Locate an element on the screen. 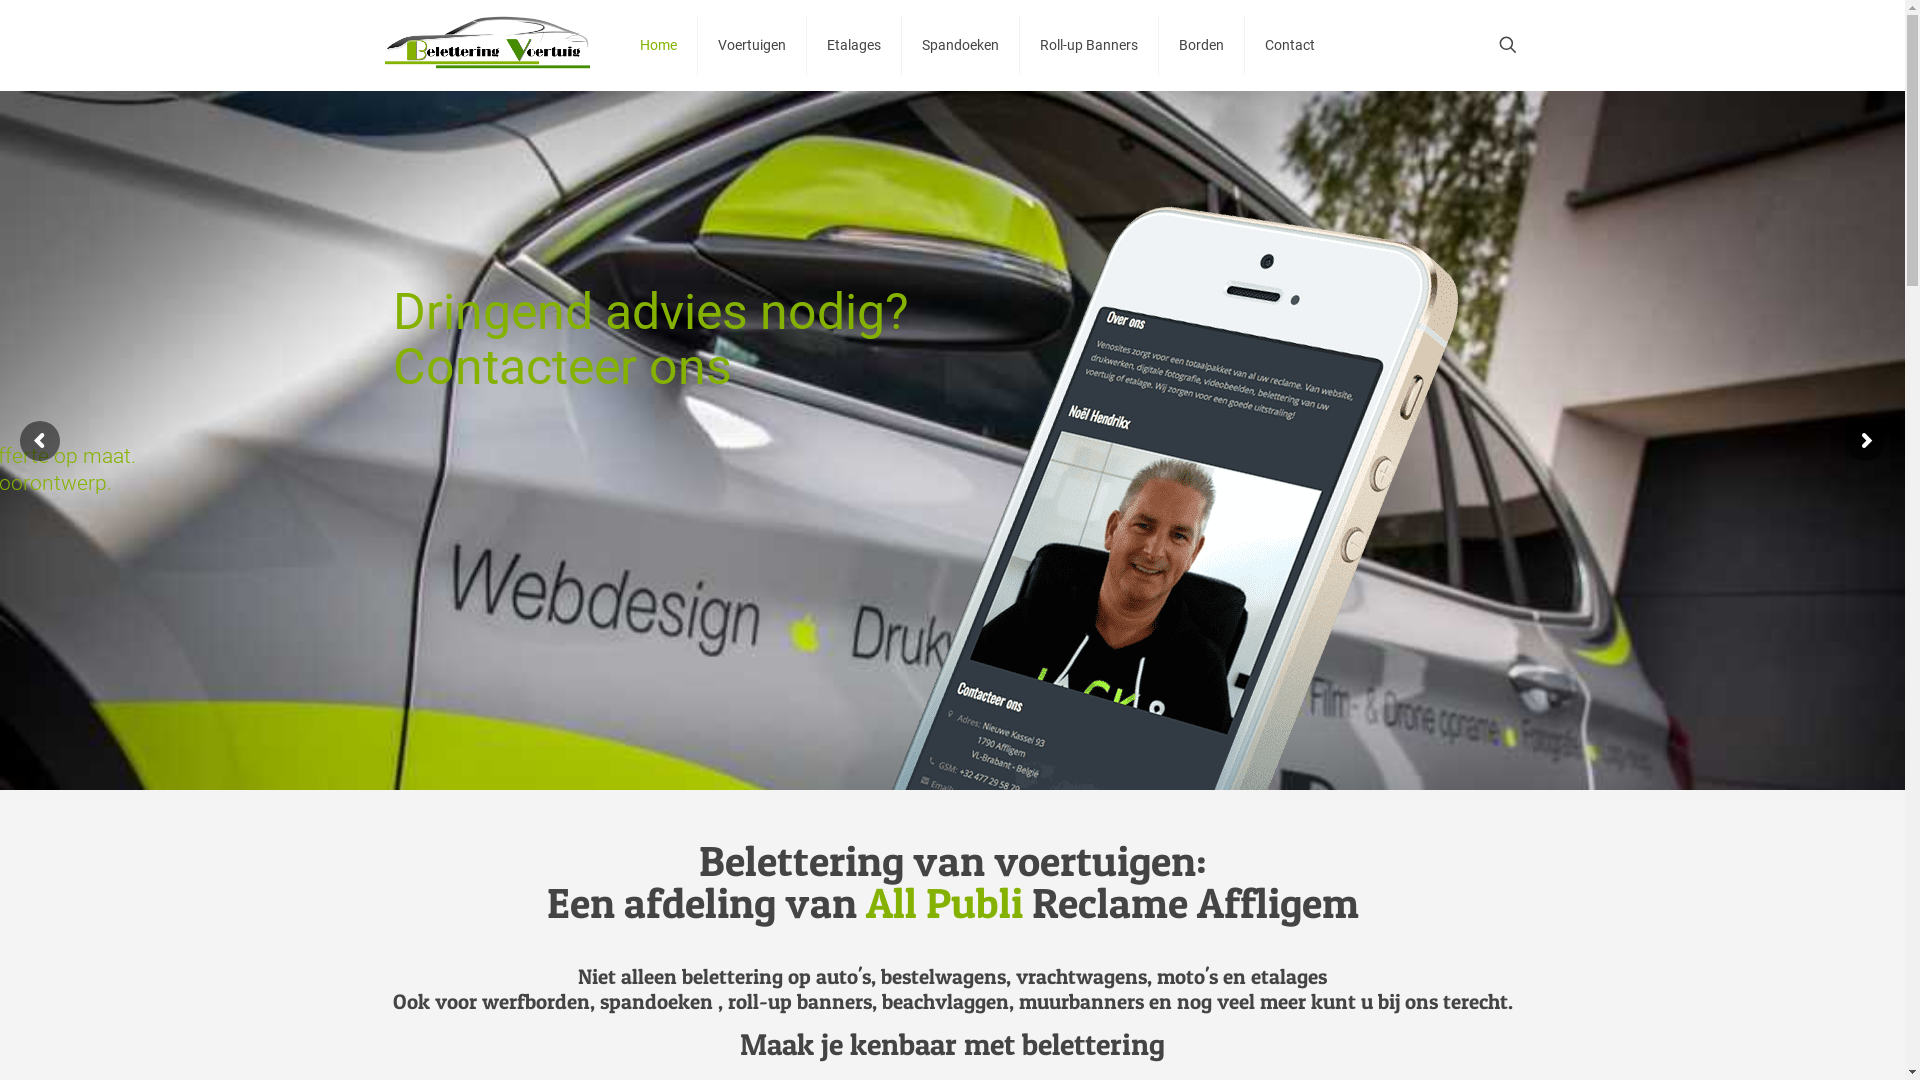 The image size is (1920, 1080). Roll-up Banners is located at coordinates (1090, 45).